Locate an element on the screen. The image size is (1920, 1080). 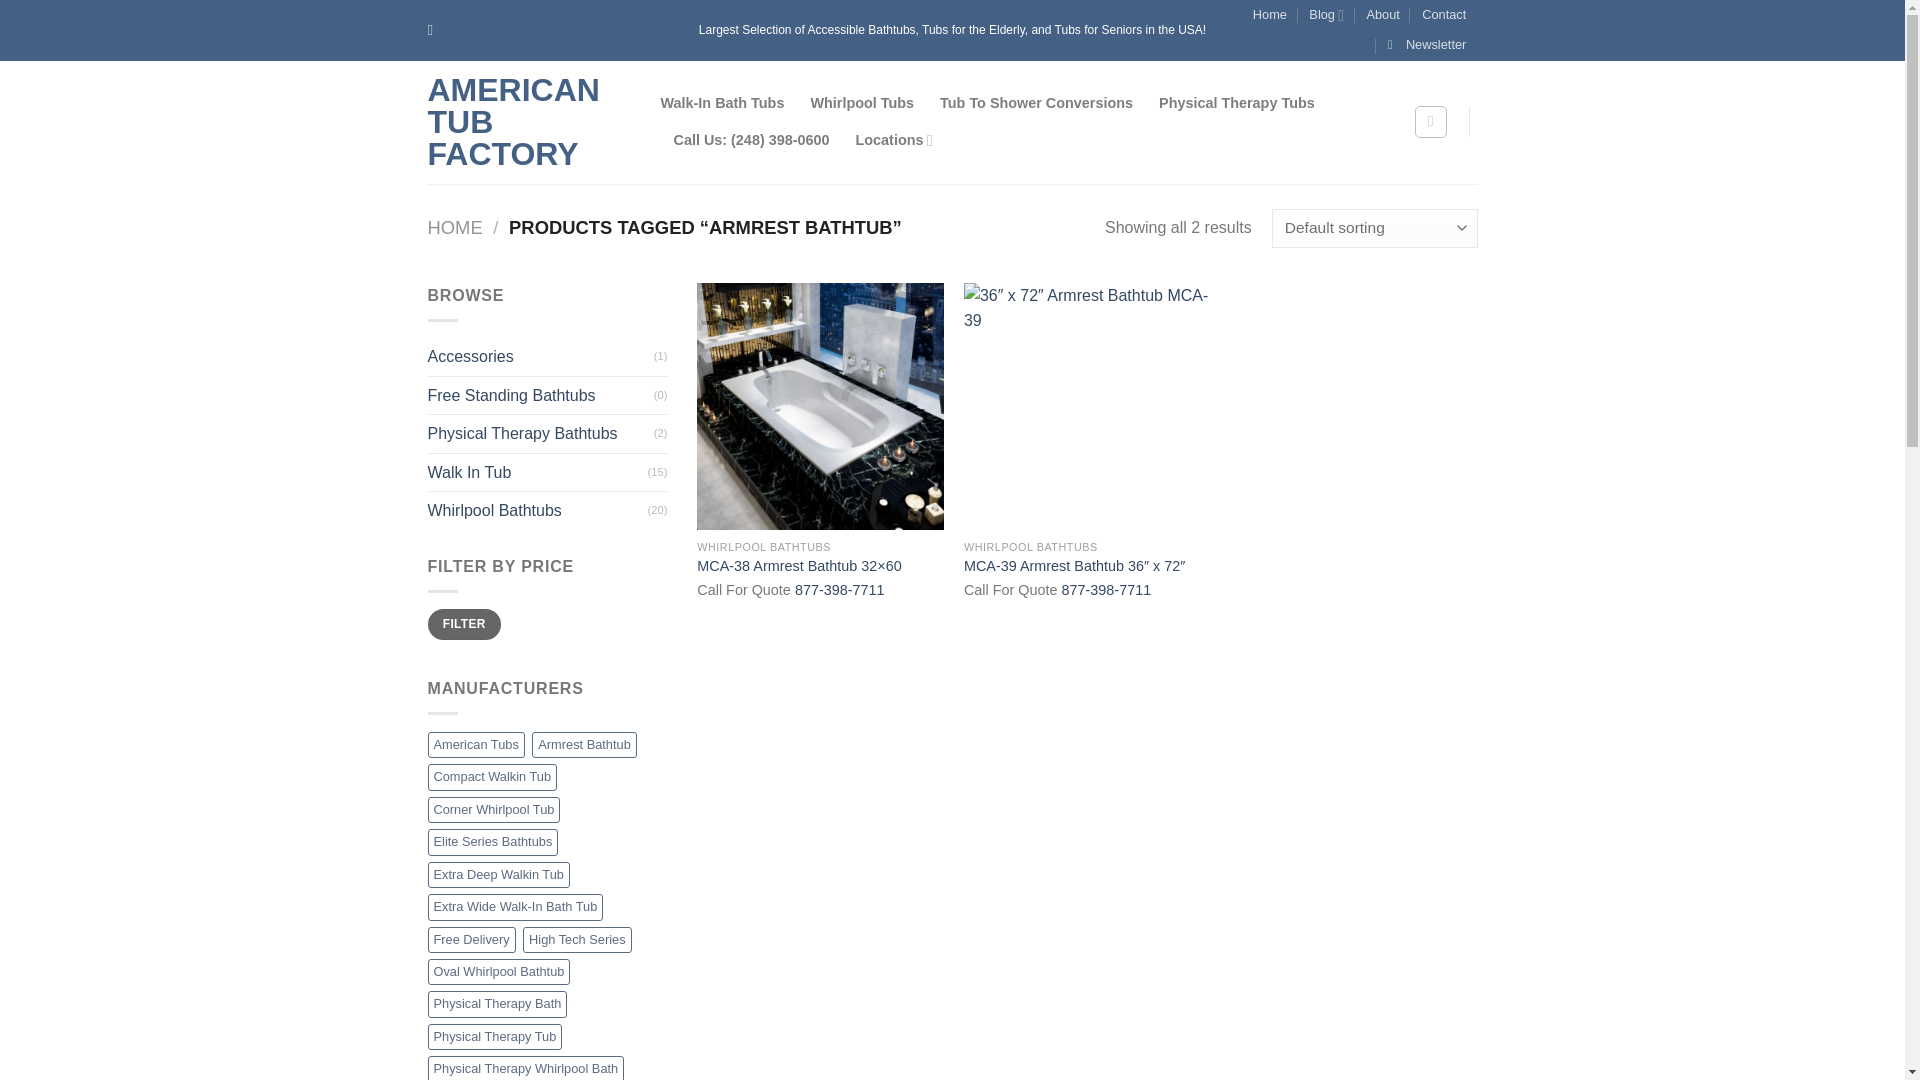
Walk-In Bath Tubs is located at coordinates (722, 102).